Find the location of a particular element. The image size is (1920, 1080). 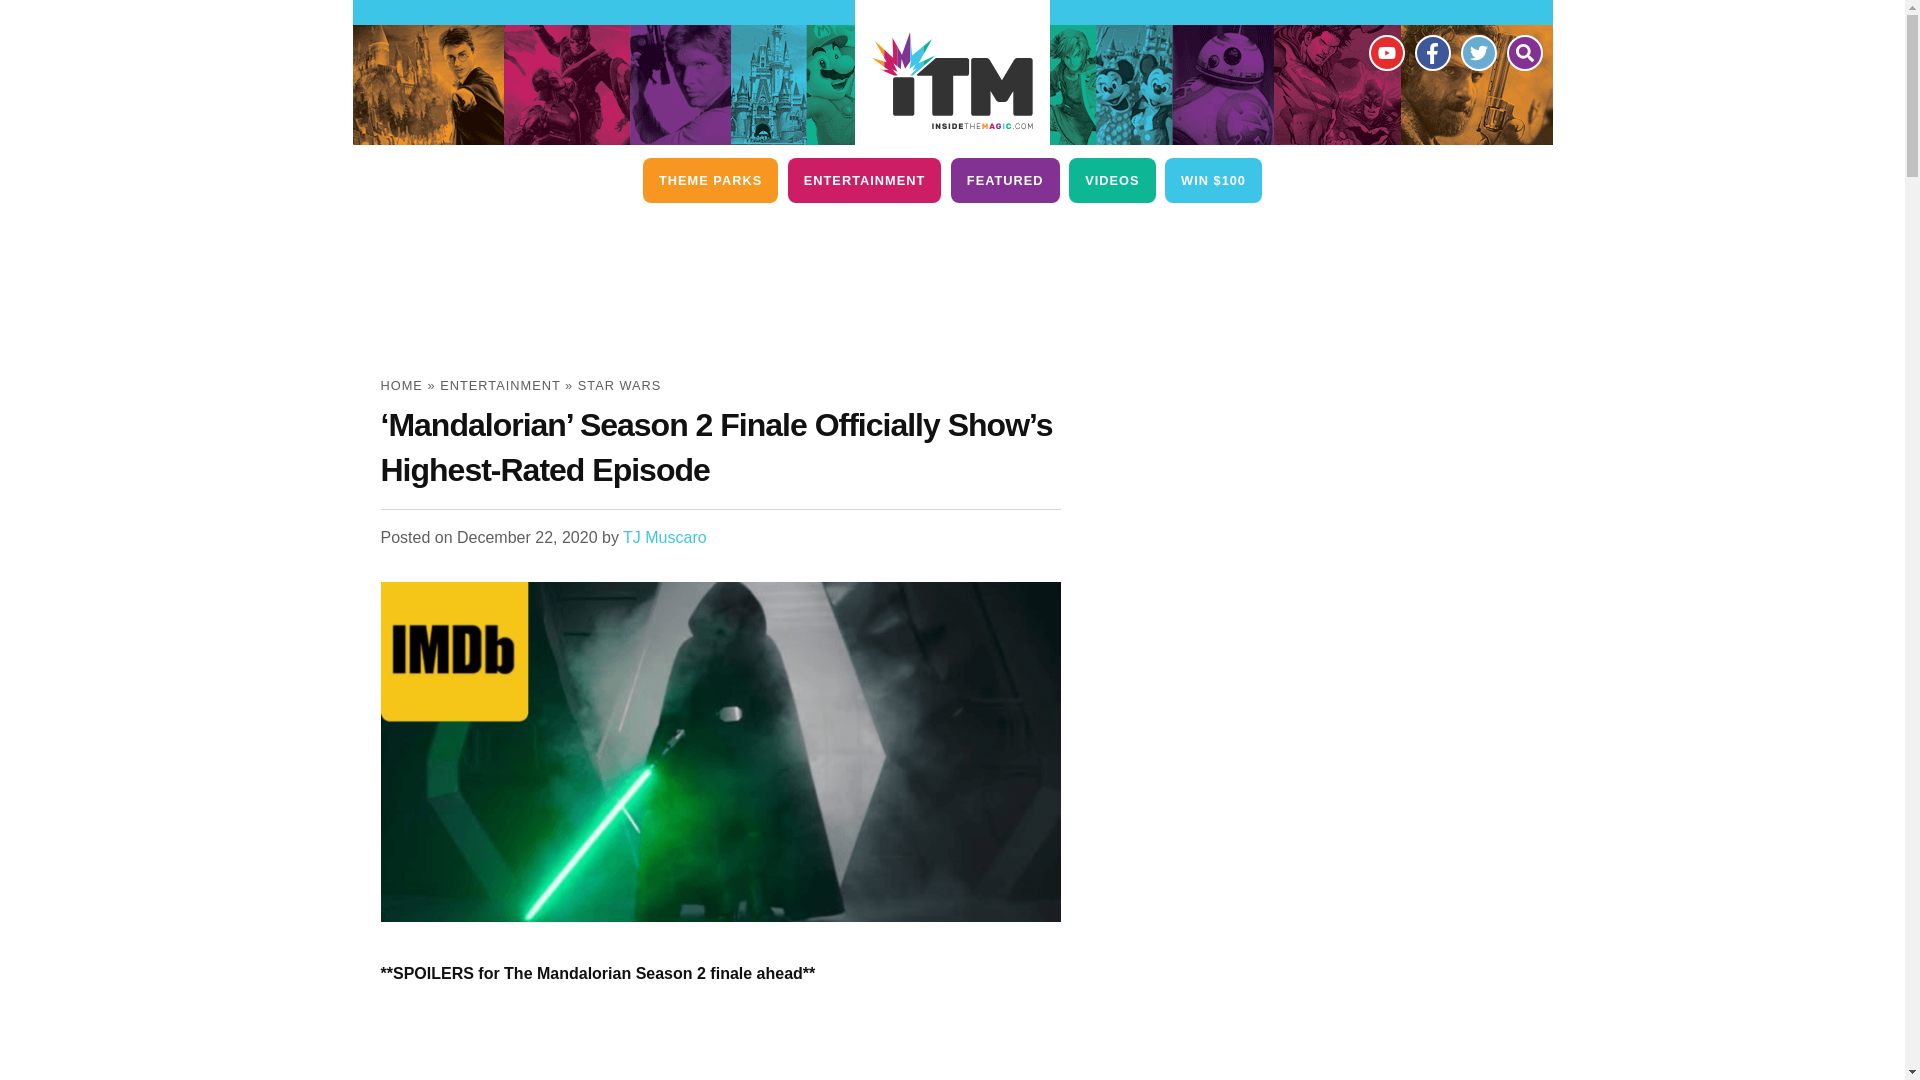

Twitter is located at coordinates (1477, 52).